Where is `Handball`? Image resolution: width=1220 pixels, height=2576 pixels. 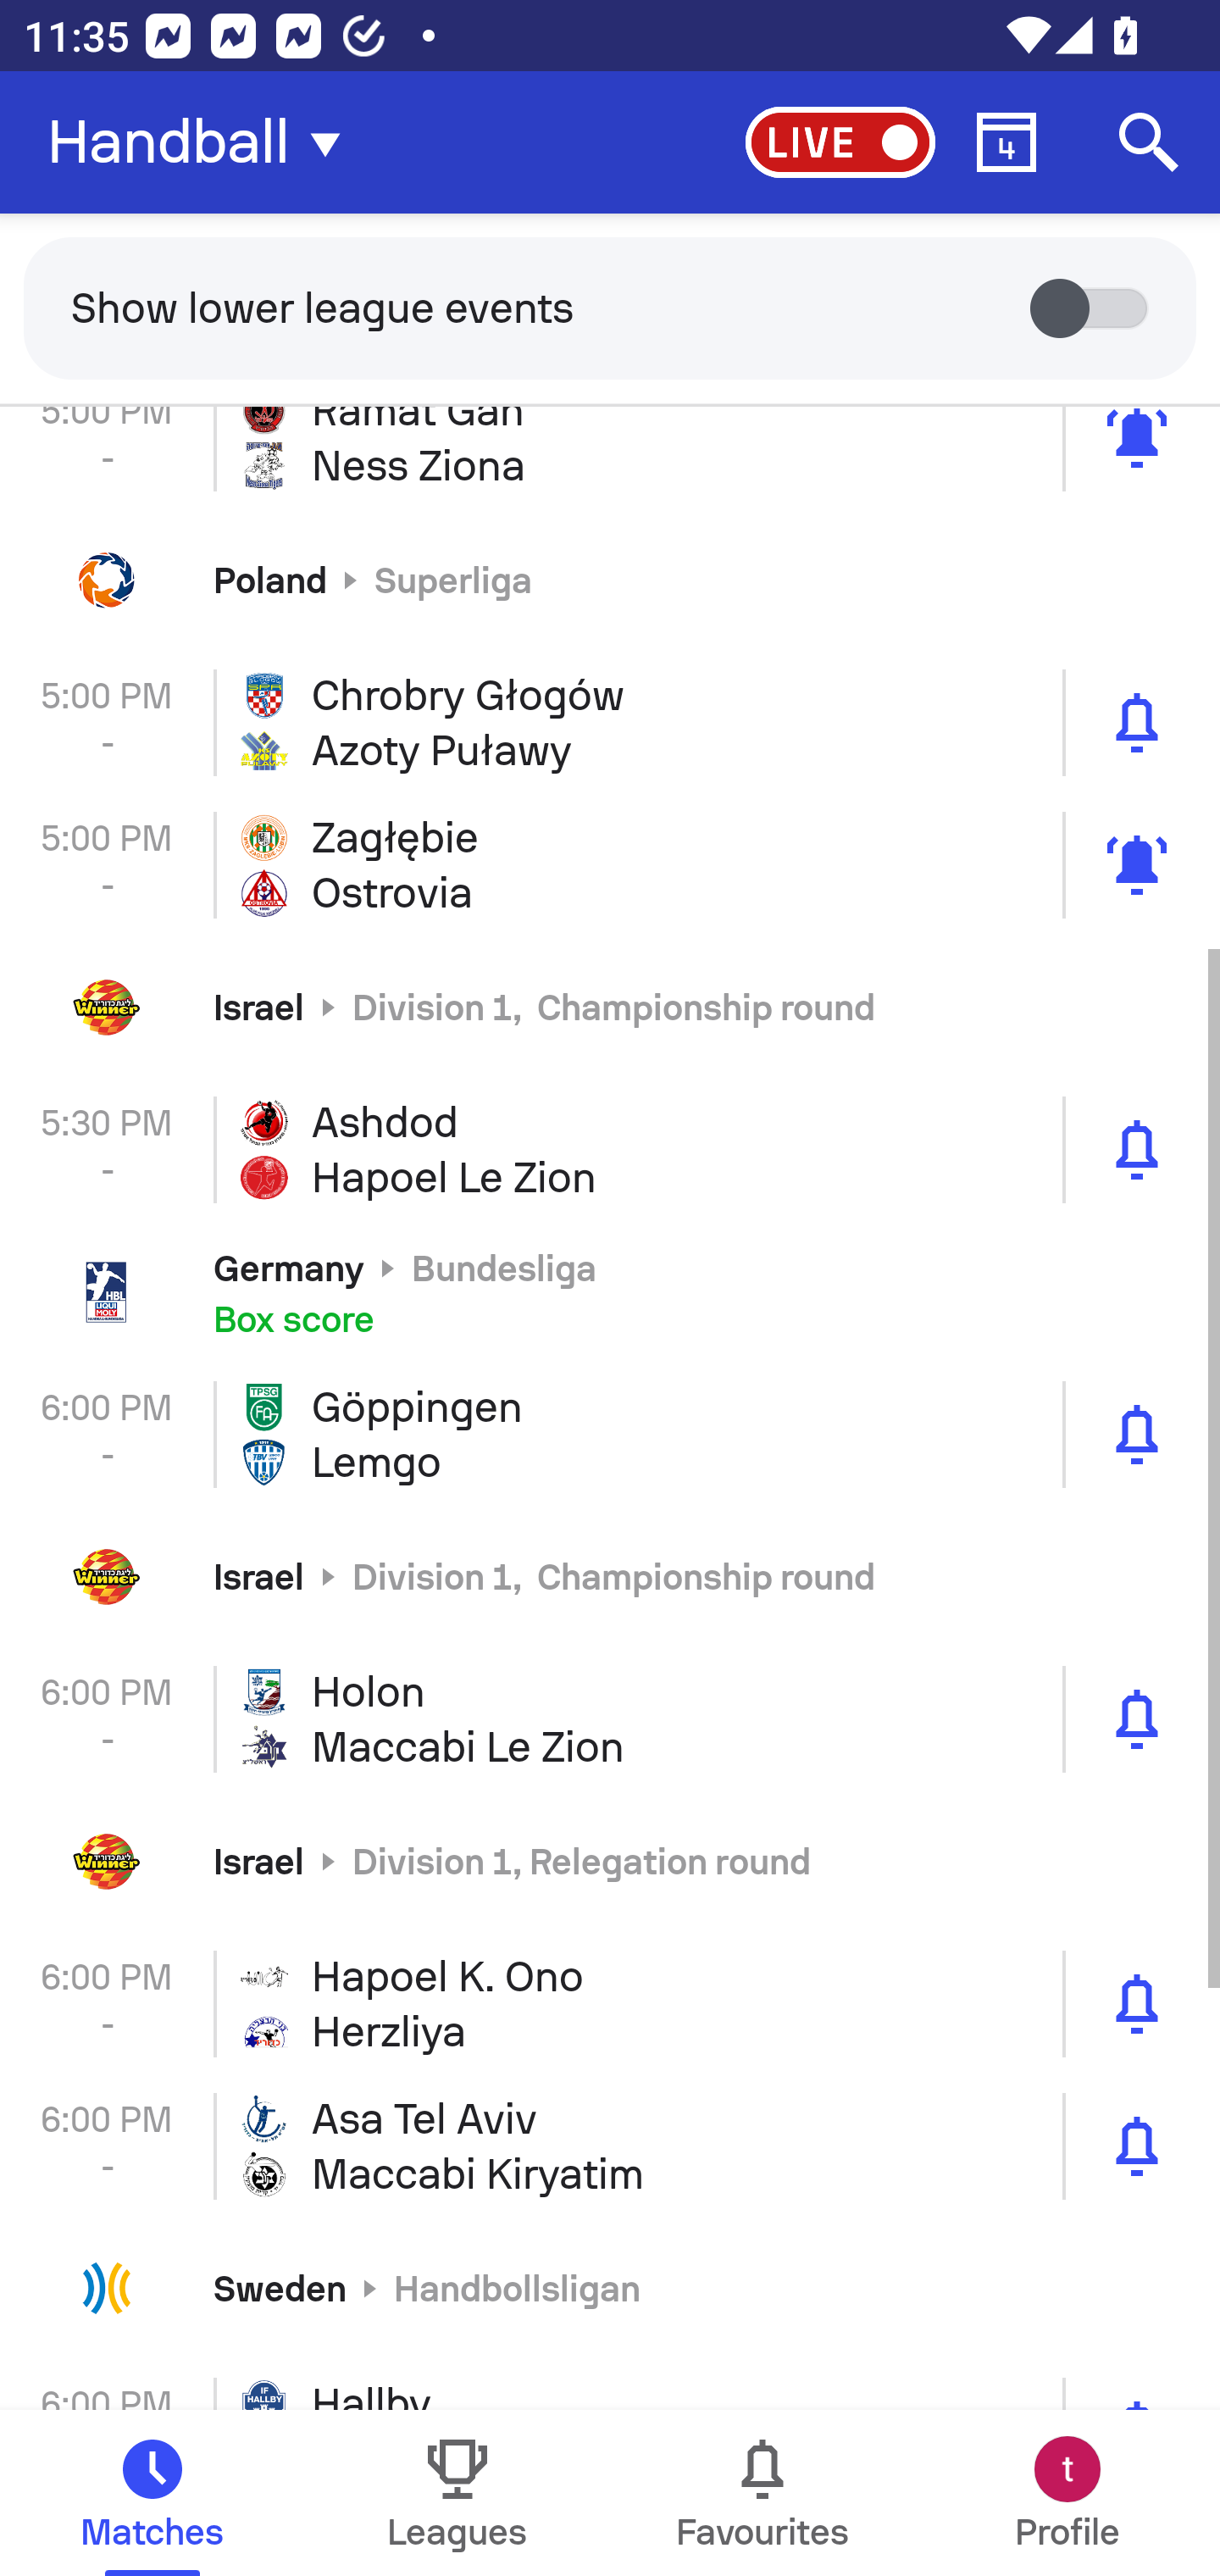 Handball is located at coordinates (203, 142).